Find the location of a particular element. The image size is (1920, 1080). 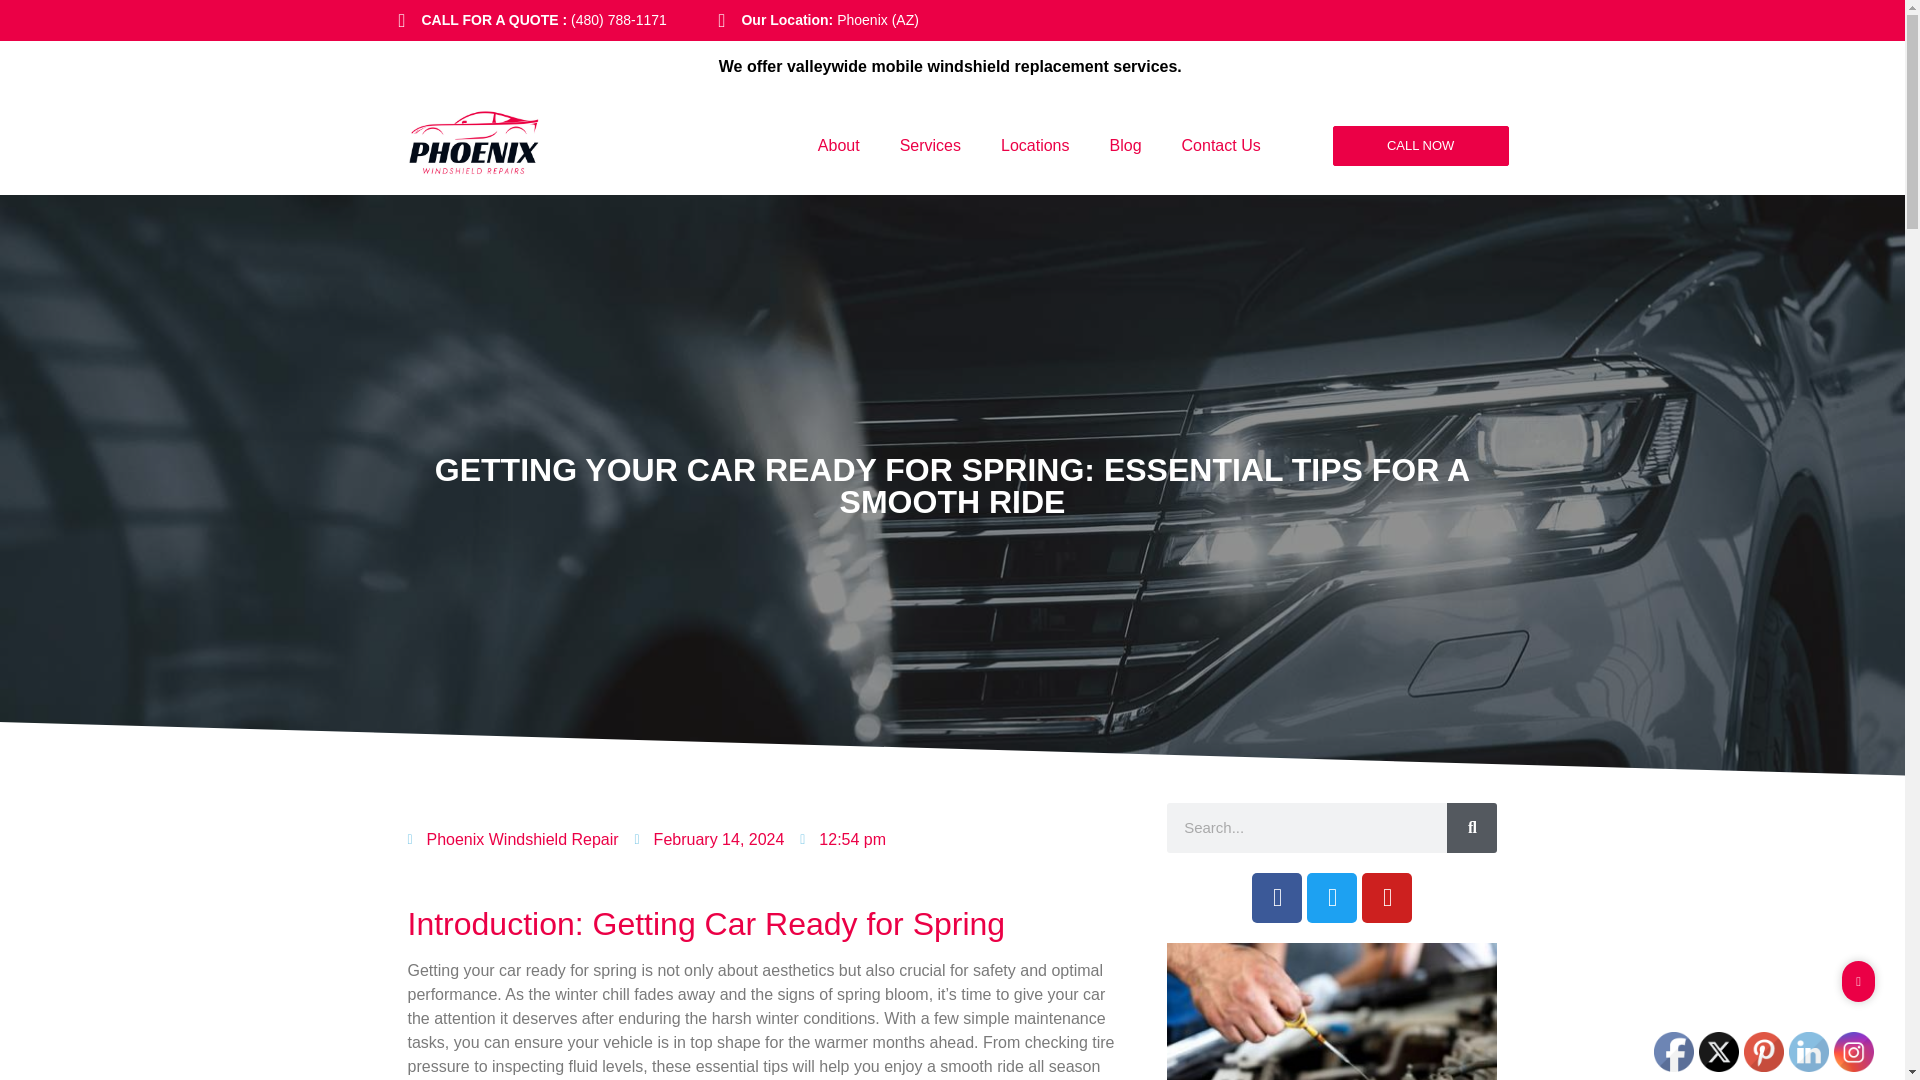

CALL NOW is located at coordinates (1420, 146).